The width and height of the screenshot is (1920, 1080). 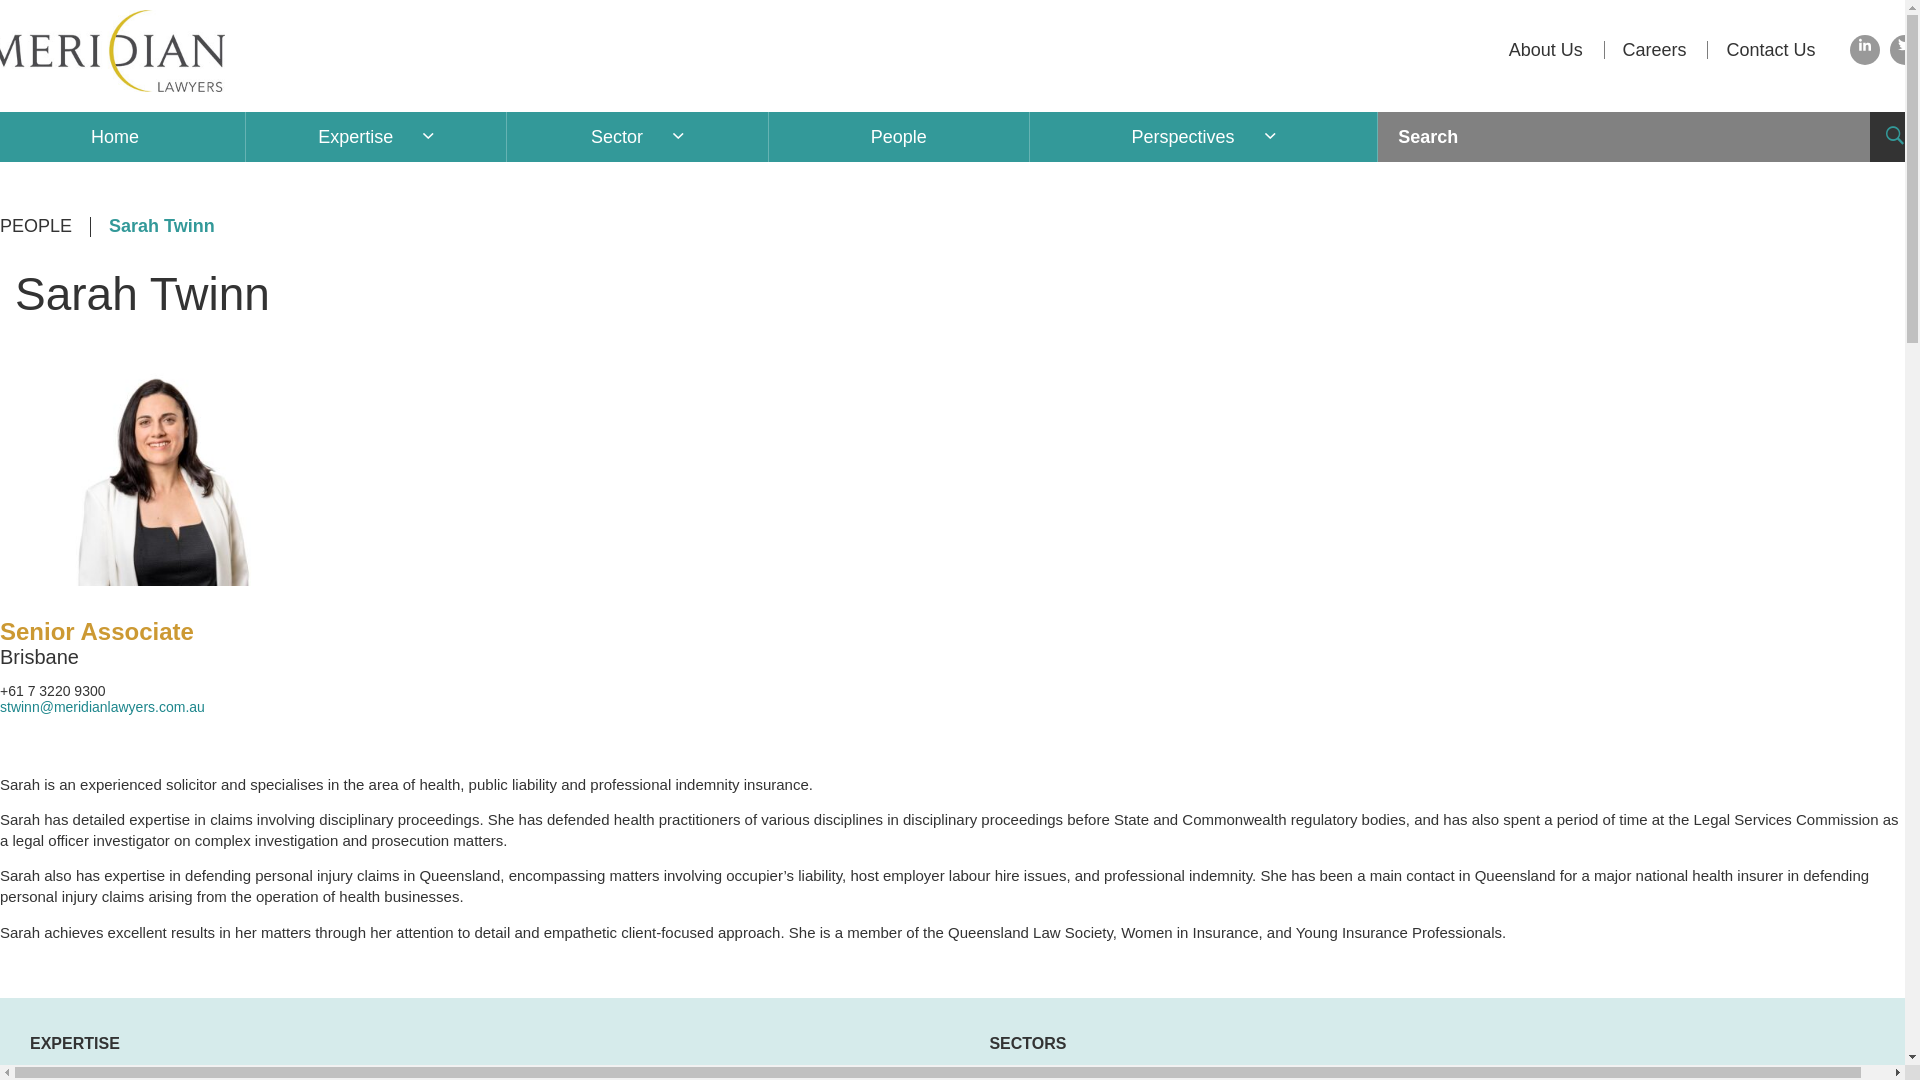 I want to click on About Us, so click(x=1546, y=50).